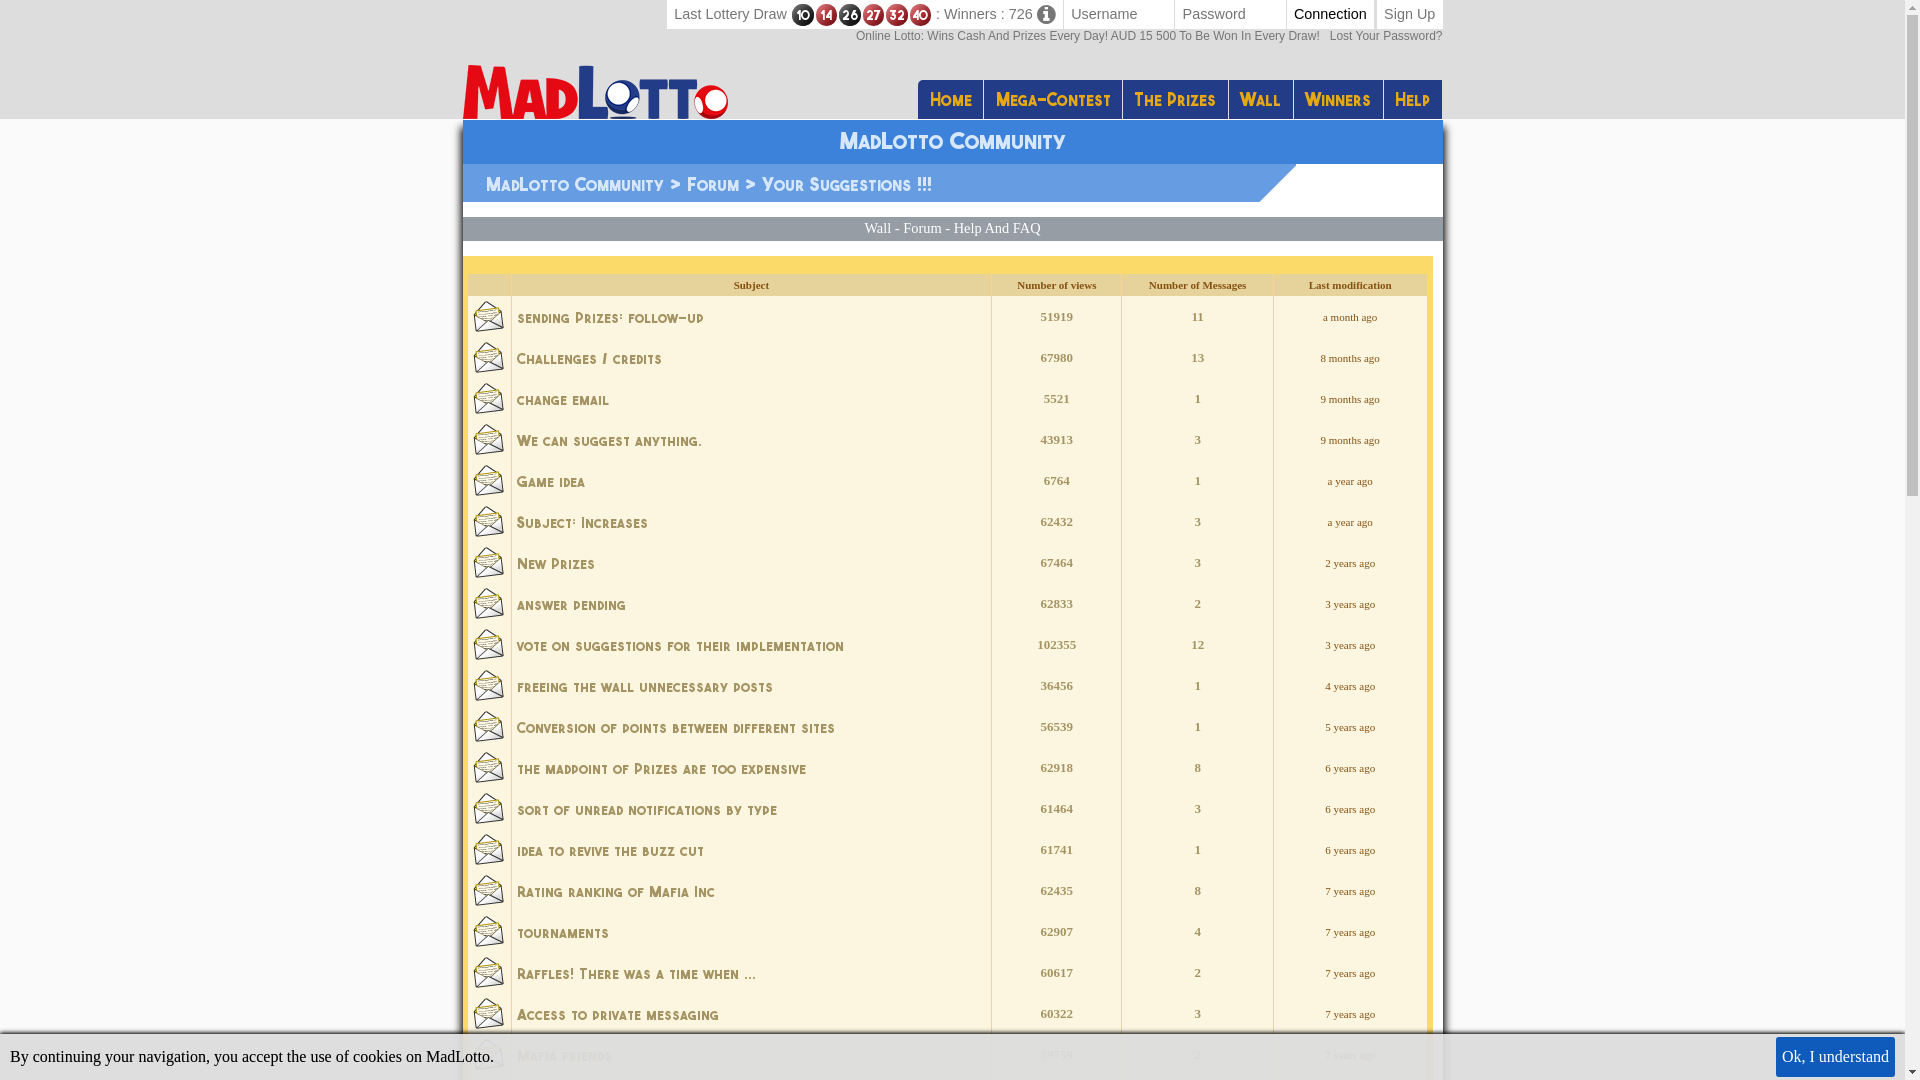 This screenshot has height=1080, width=1920. What do you see at coordinates (1197, 440) in the screenshot?
I see `3` at bounding box center [1197, 440].